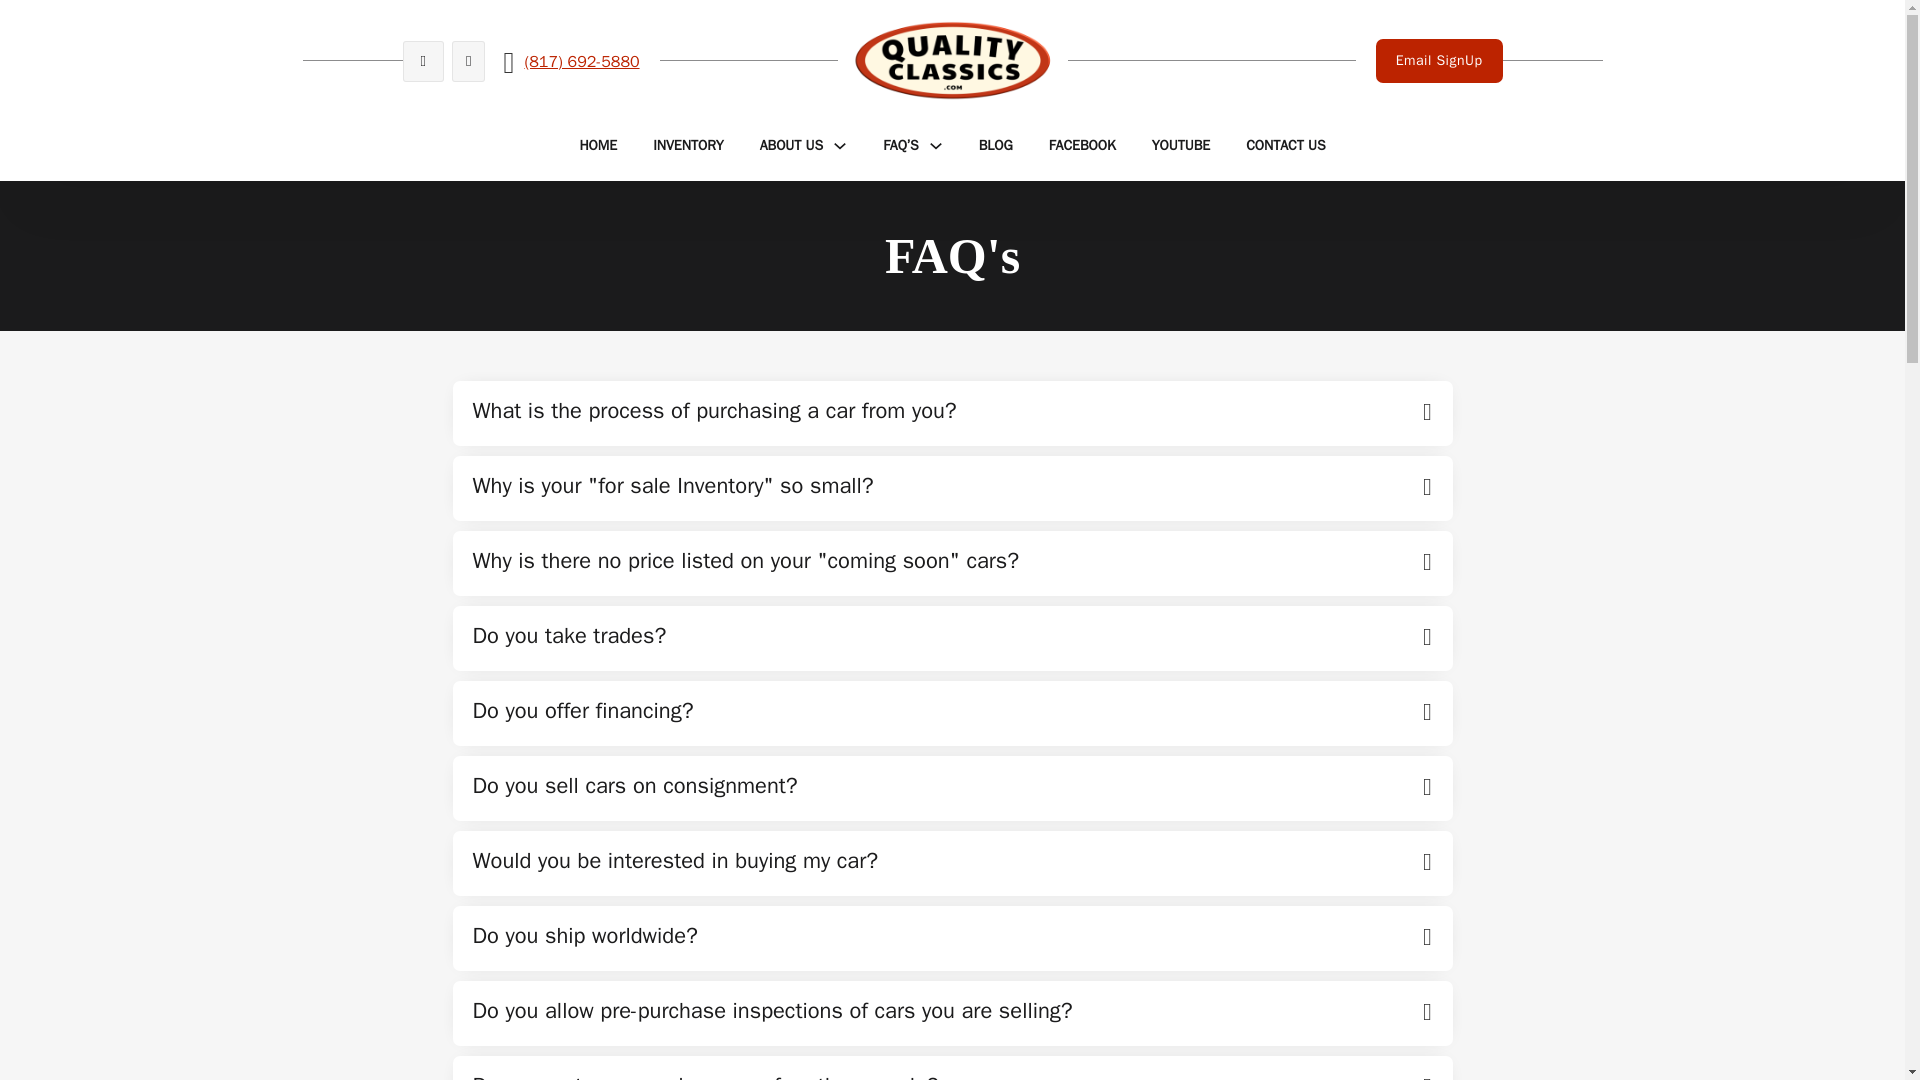  What do you see at coordinates (688, 146) in the screenshot?
I see `INVENTORY` at bounding box center [688, 146].